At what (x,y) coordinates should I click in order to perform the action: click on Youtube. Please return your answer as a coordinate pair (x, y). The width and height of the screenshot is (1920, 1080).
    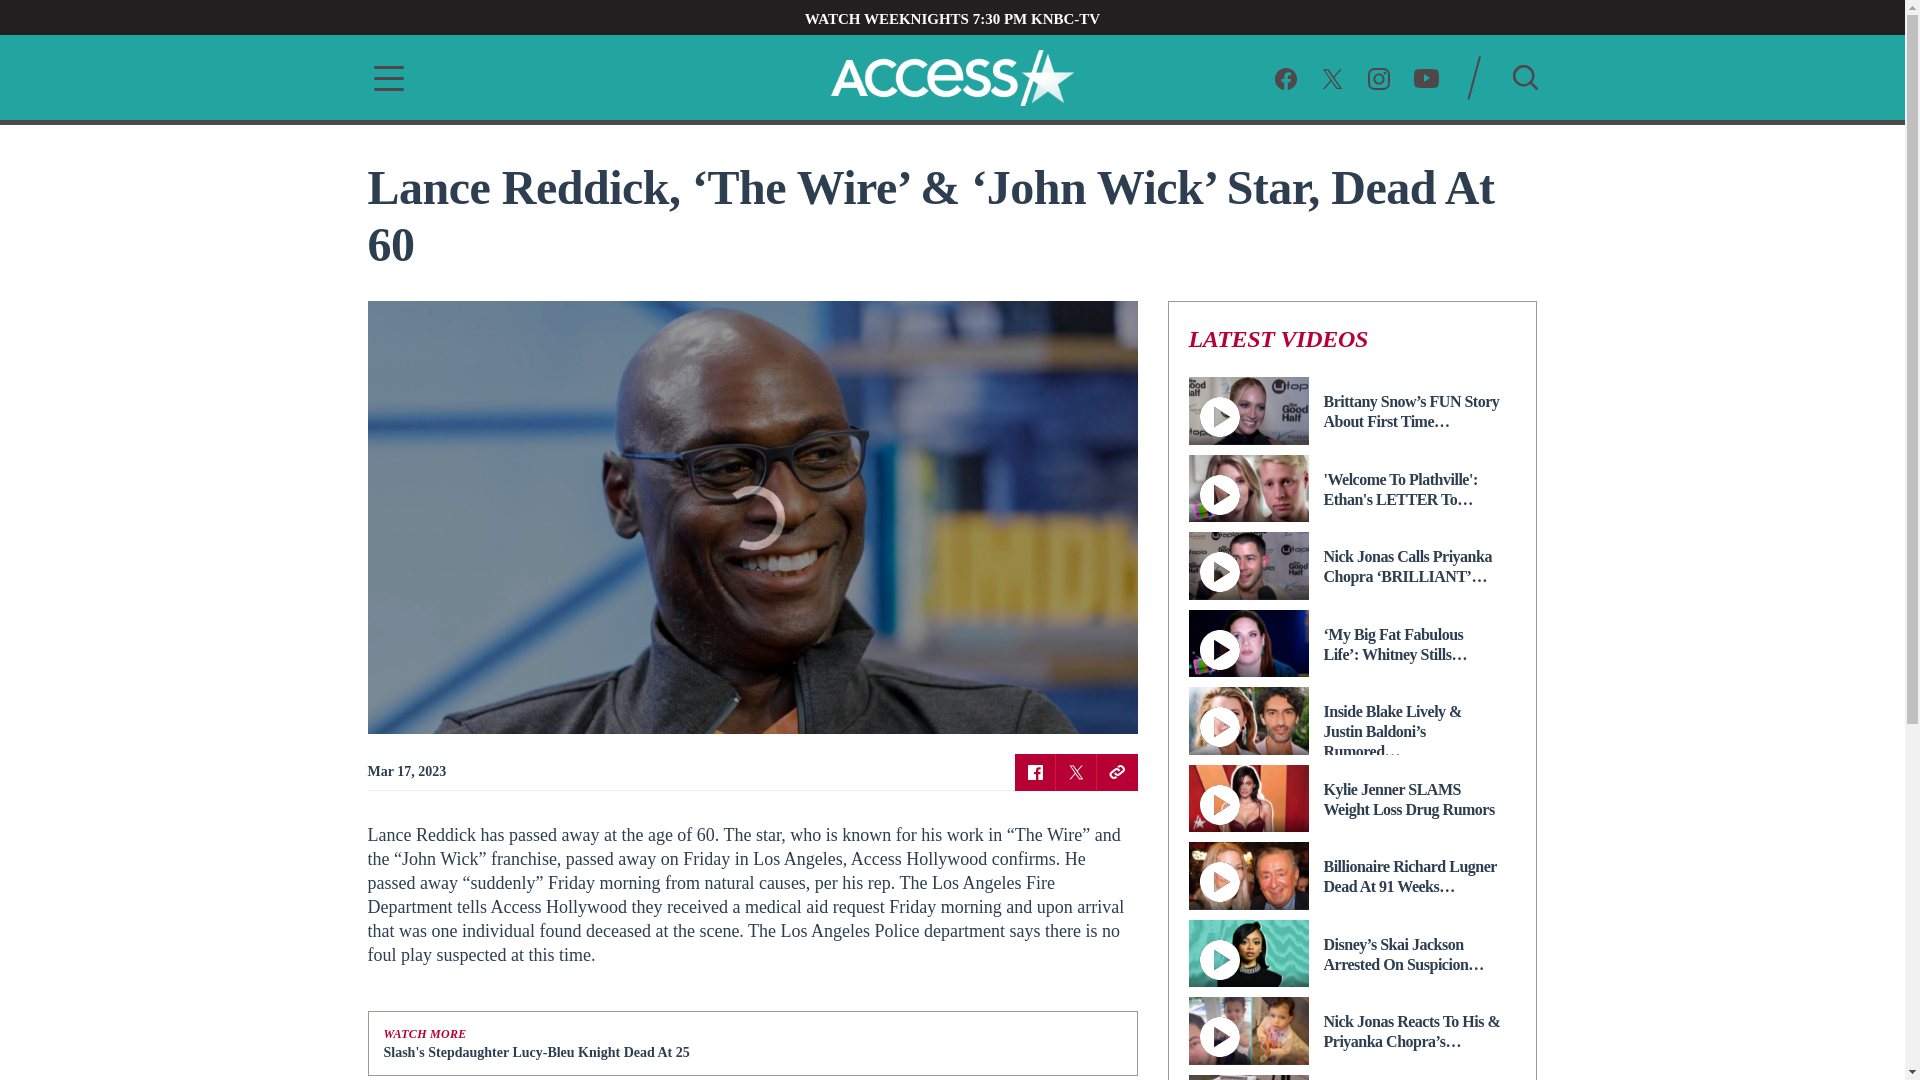
    Looking at the image, I should click on (1426, 76).